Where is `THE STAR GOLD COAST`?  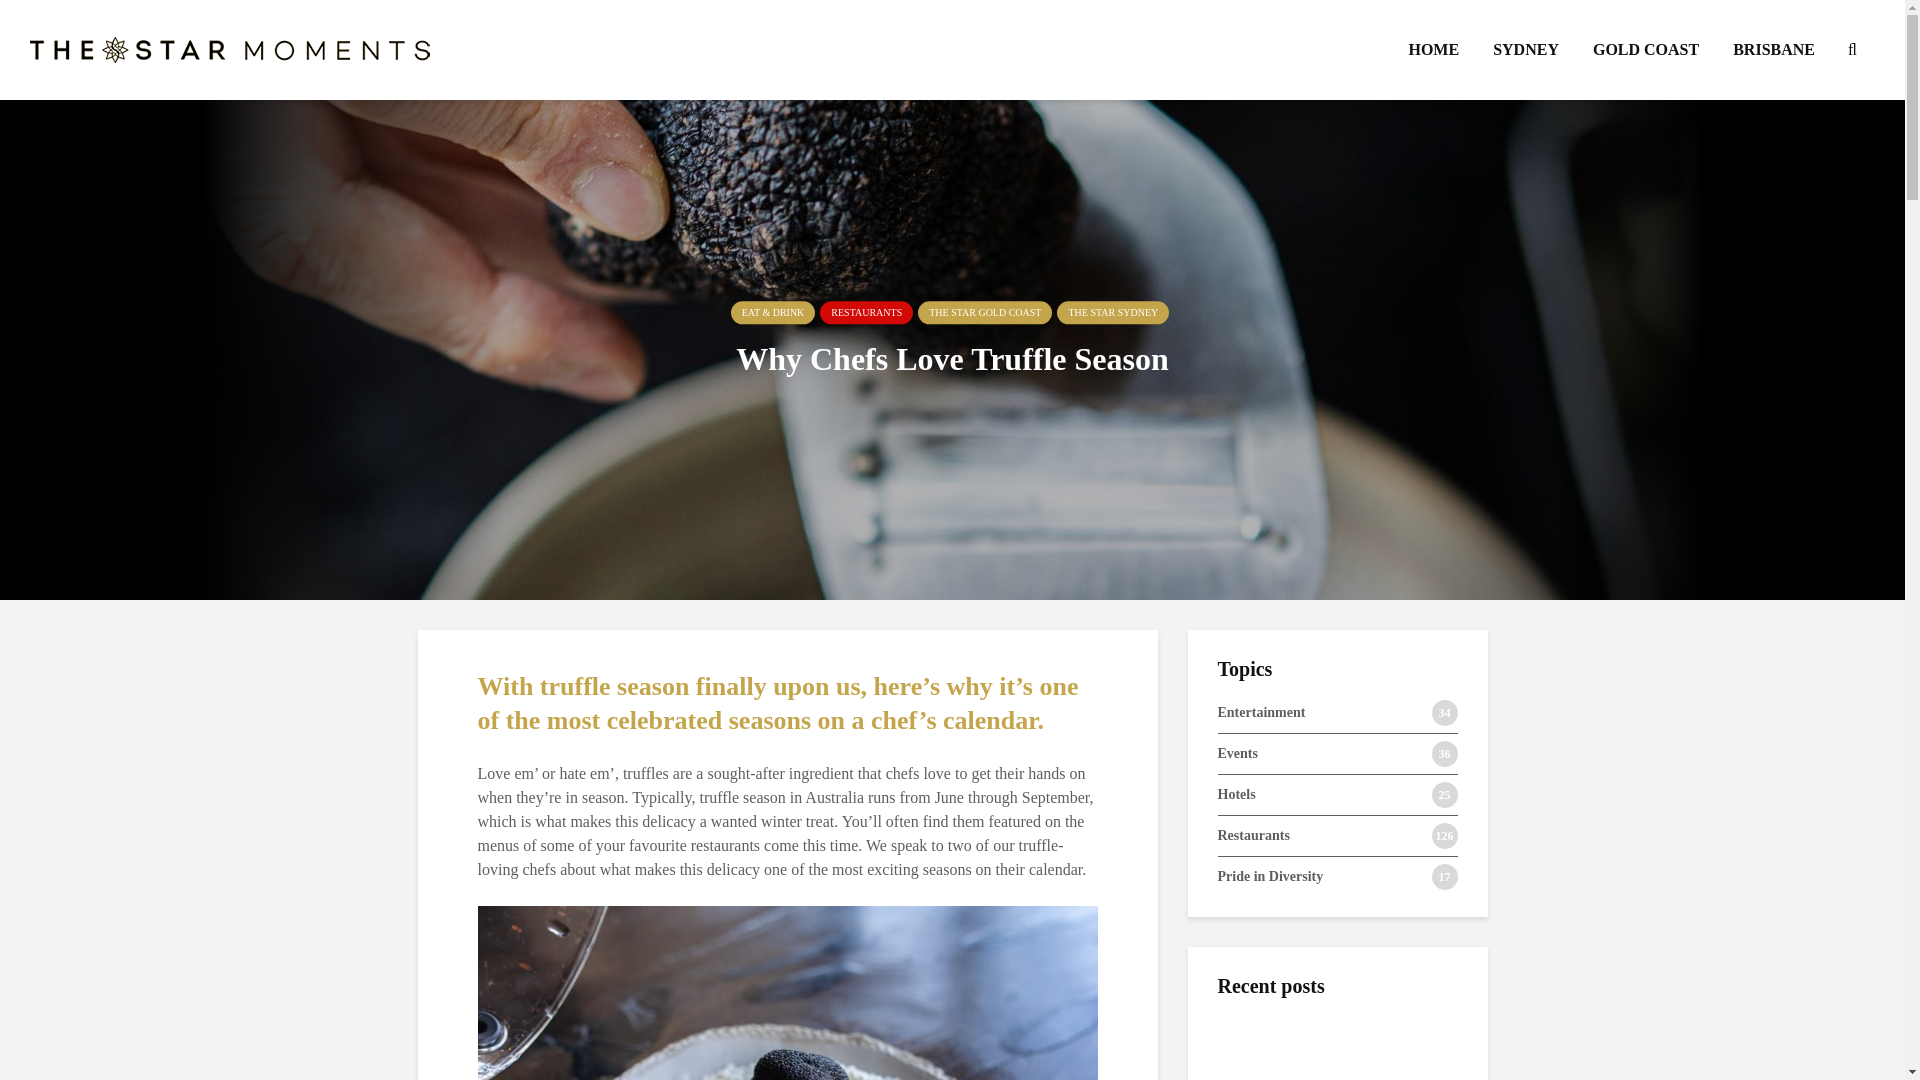 THE STAR GOLD COAST is located at coordinates (984, 312).